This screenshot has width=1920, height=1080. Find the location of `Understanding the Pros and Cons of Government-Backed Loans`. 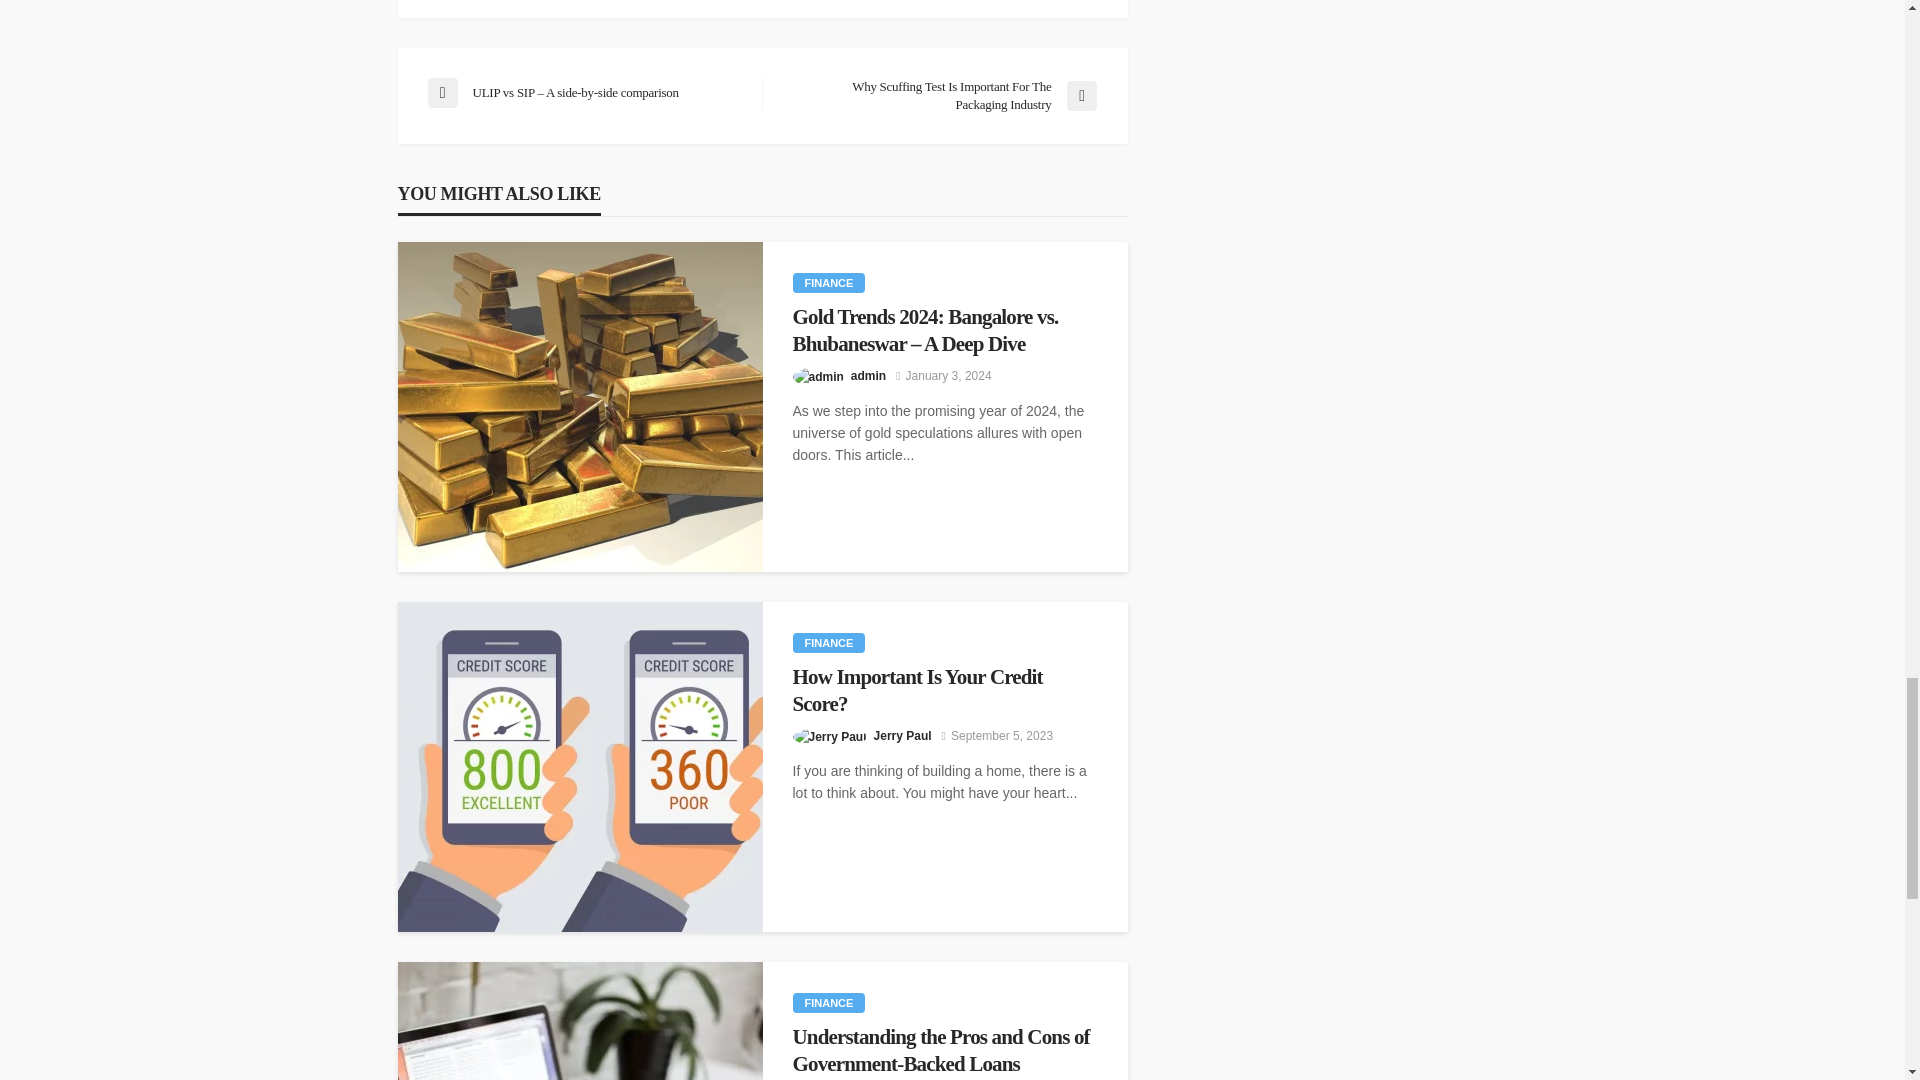

Understanding the Pros and Cons of Government-Backed Loans is located at coordinates (580, 1021).